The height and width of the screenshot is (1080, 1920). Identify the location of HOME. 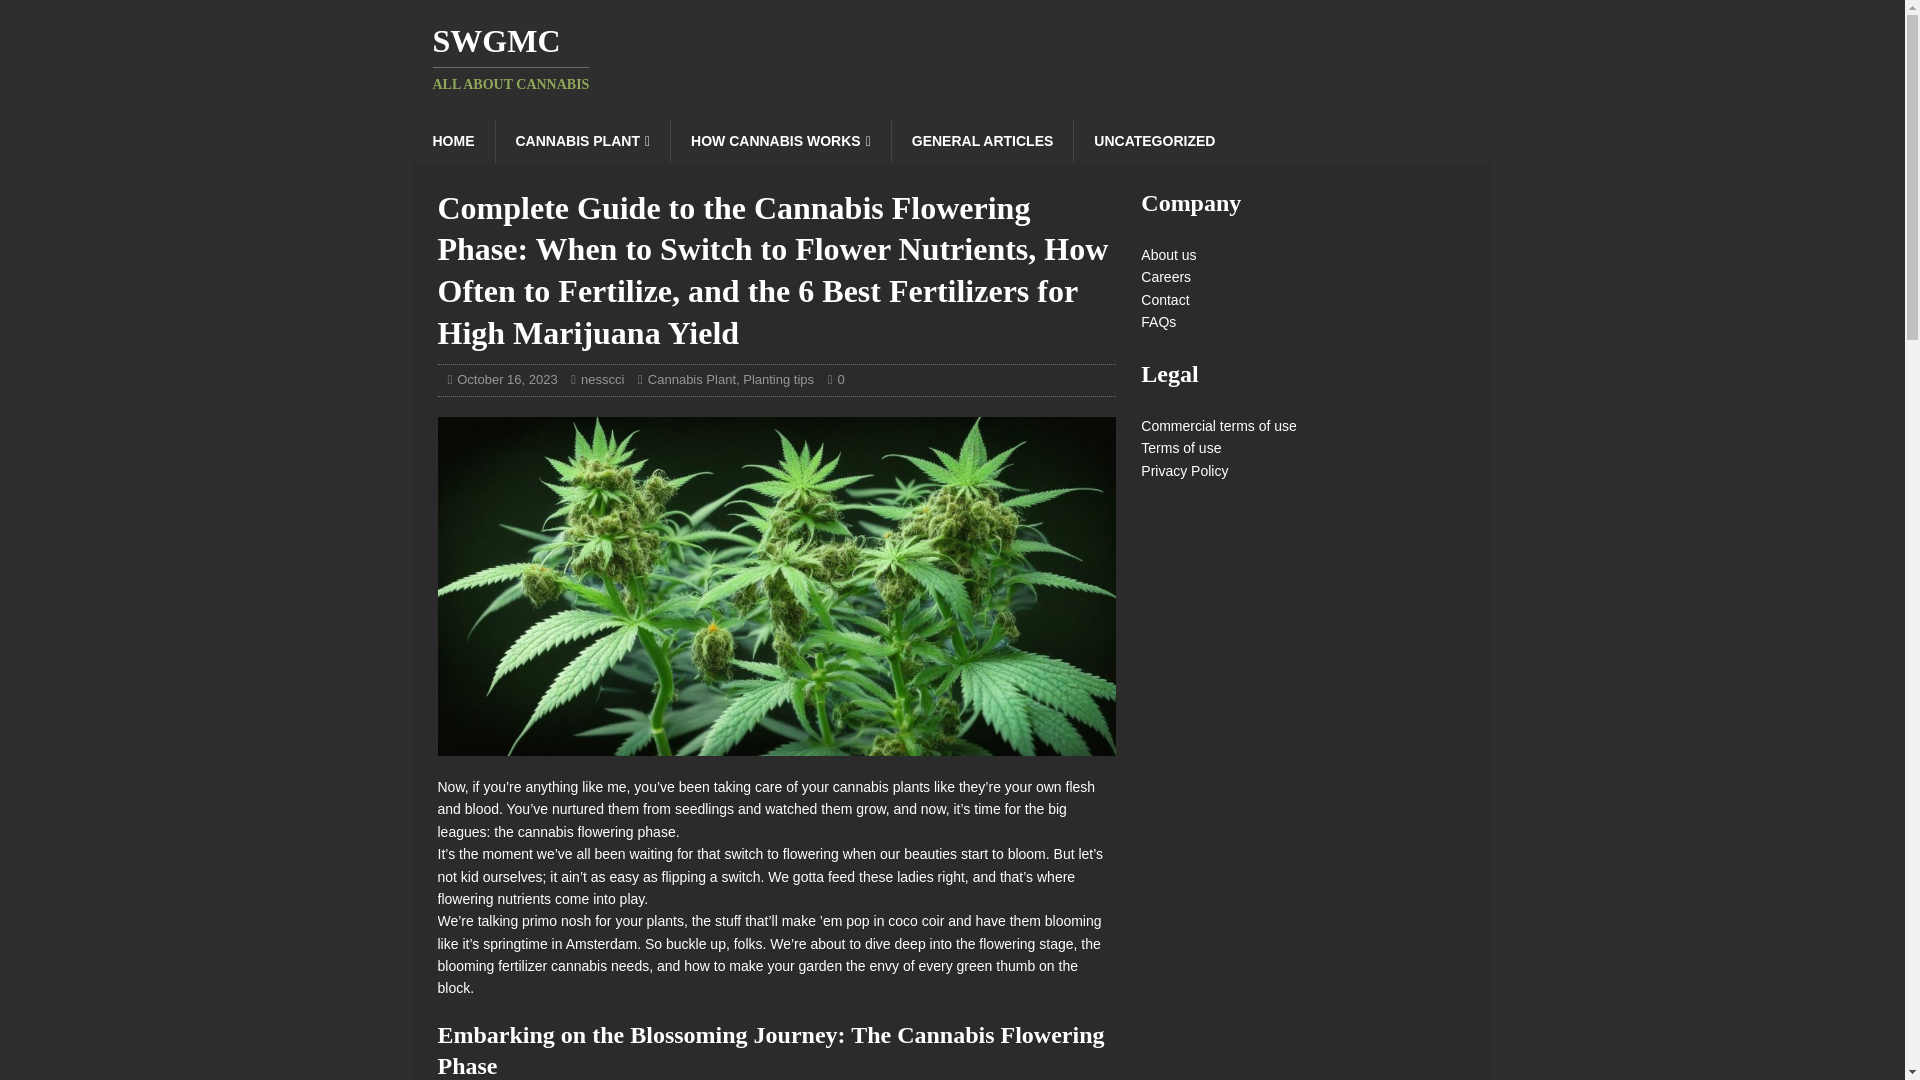
(952, 58).